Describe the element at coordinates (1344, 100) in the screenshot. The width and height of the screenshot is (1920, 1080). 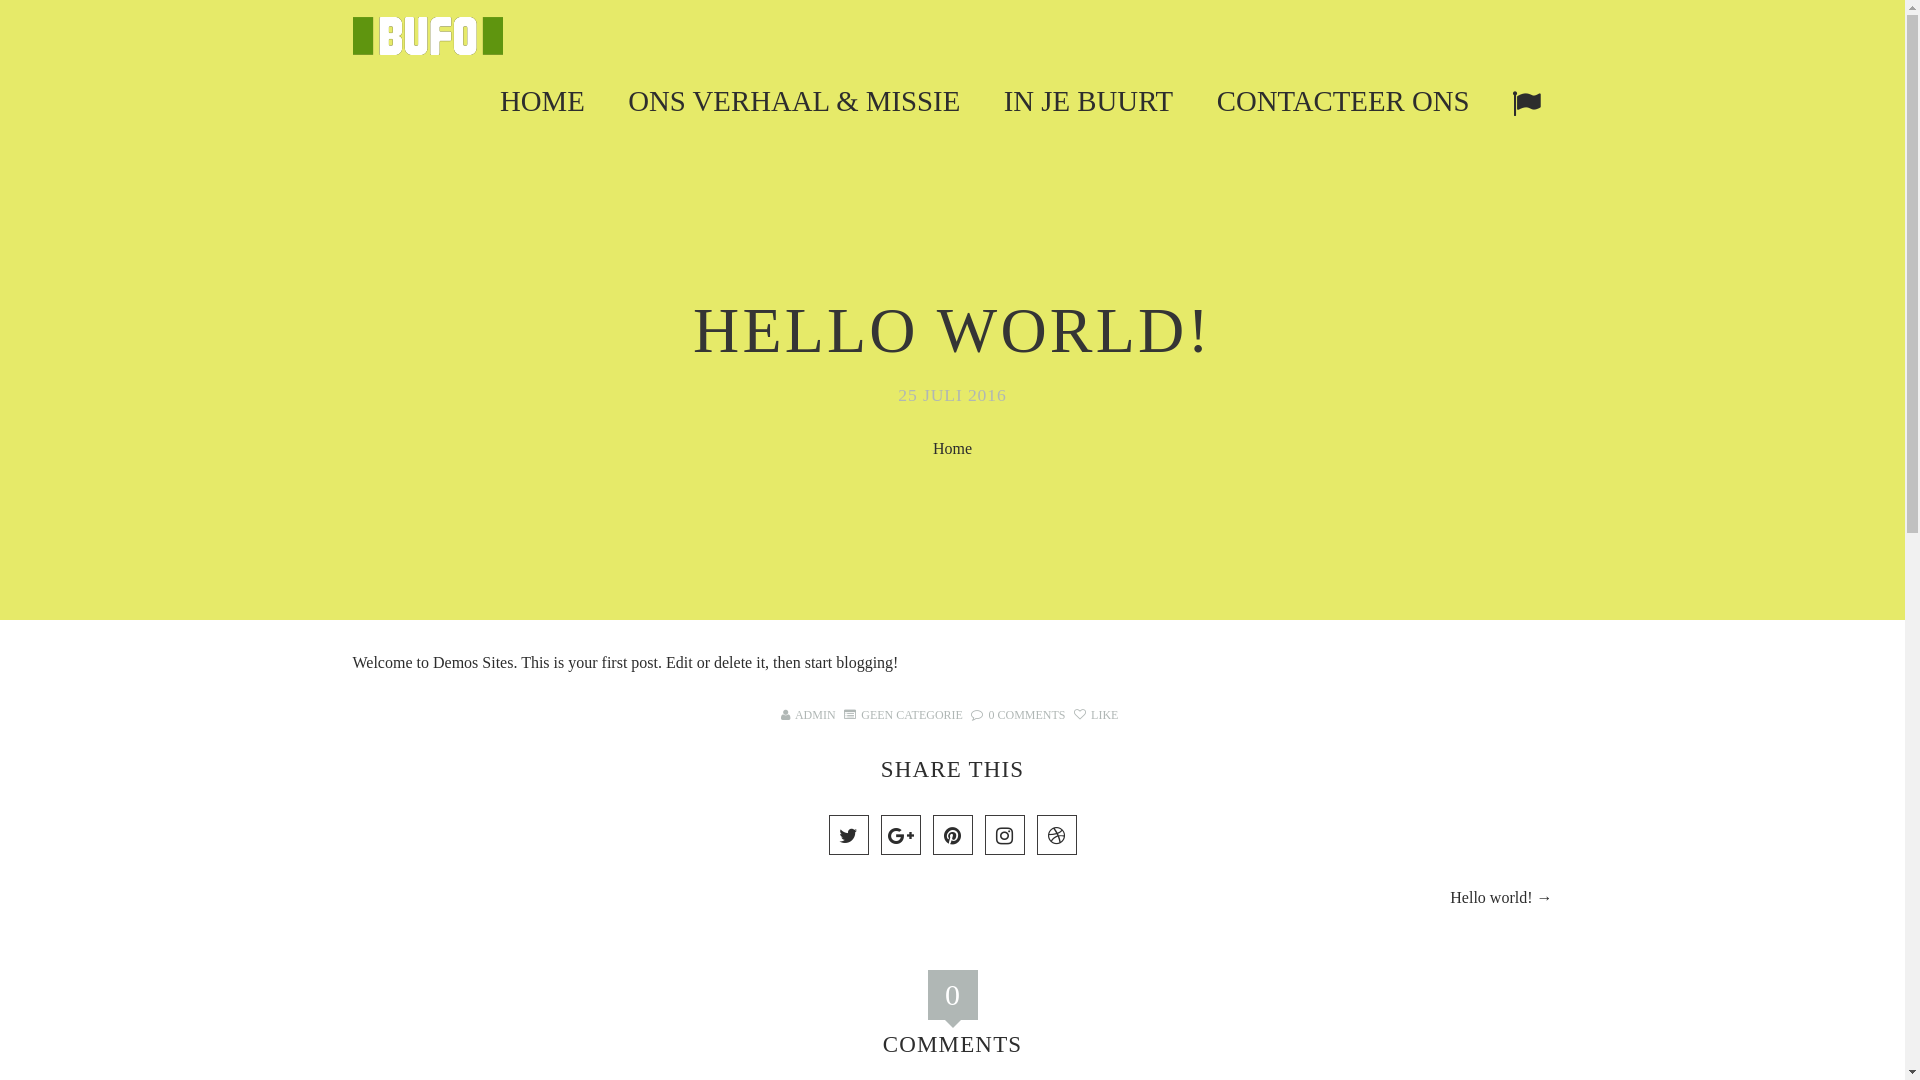
I see `CONTACTEER ONS` at that location.